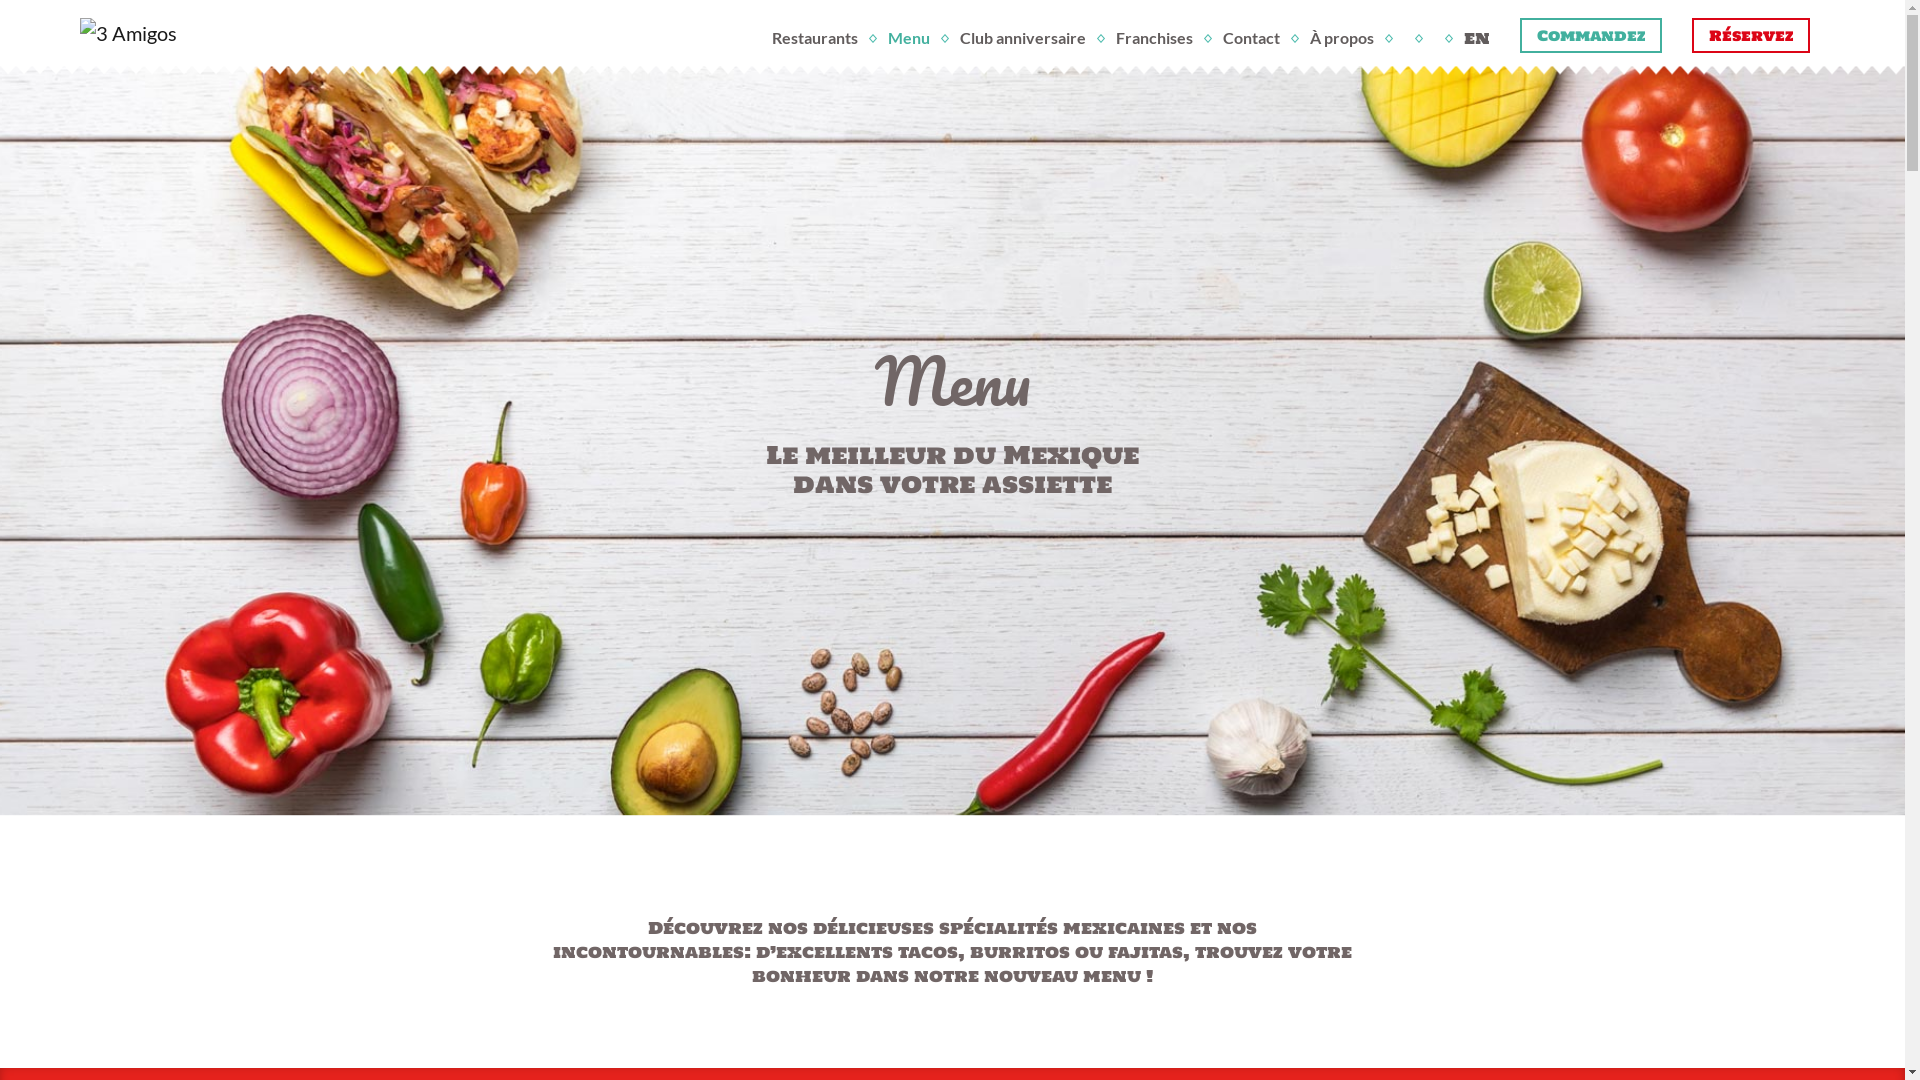 This screenshot has width=1920, height=1080. What do you see at coordinates (815, 38) in the screenshot?
I see `Restaurants` at bounding box center [815, 38].